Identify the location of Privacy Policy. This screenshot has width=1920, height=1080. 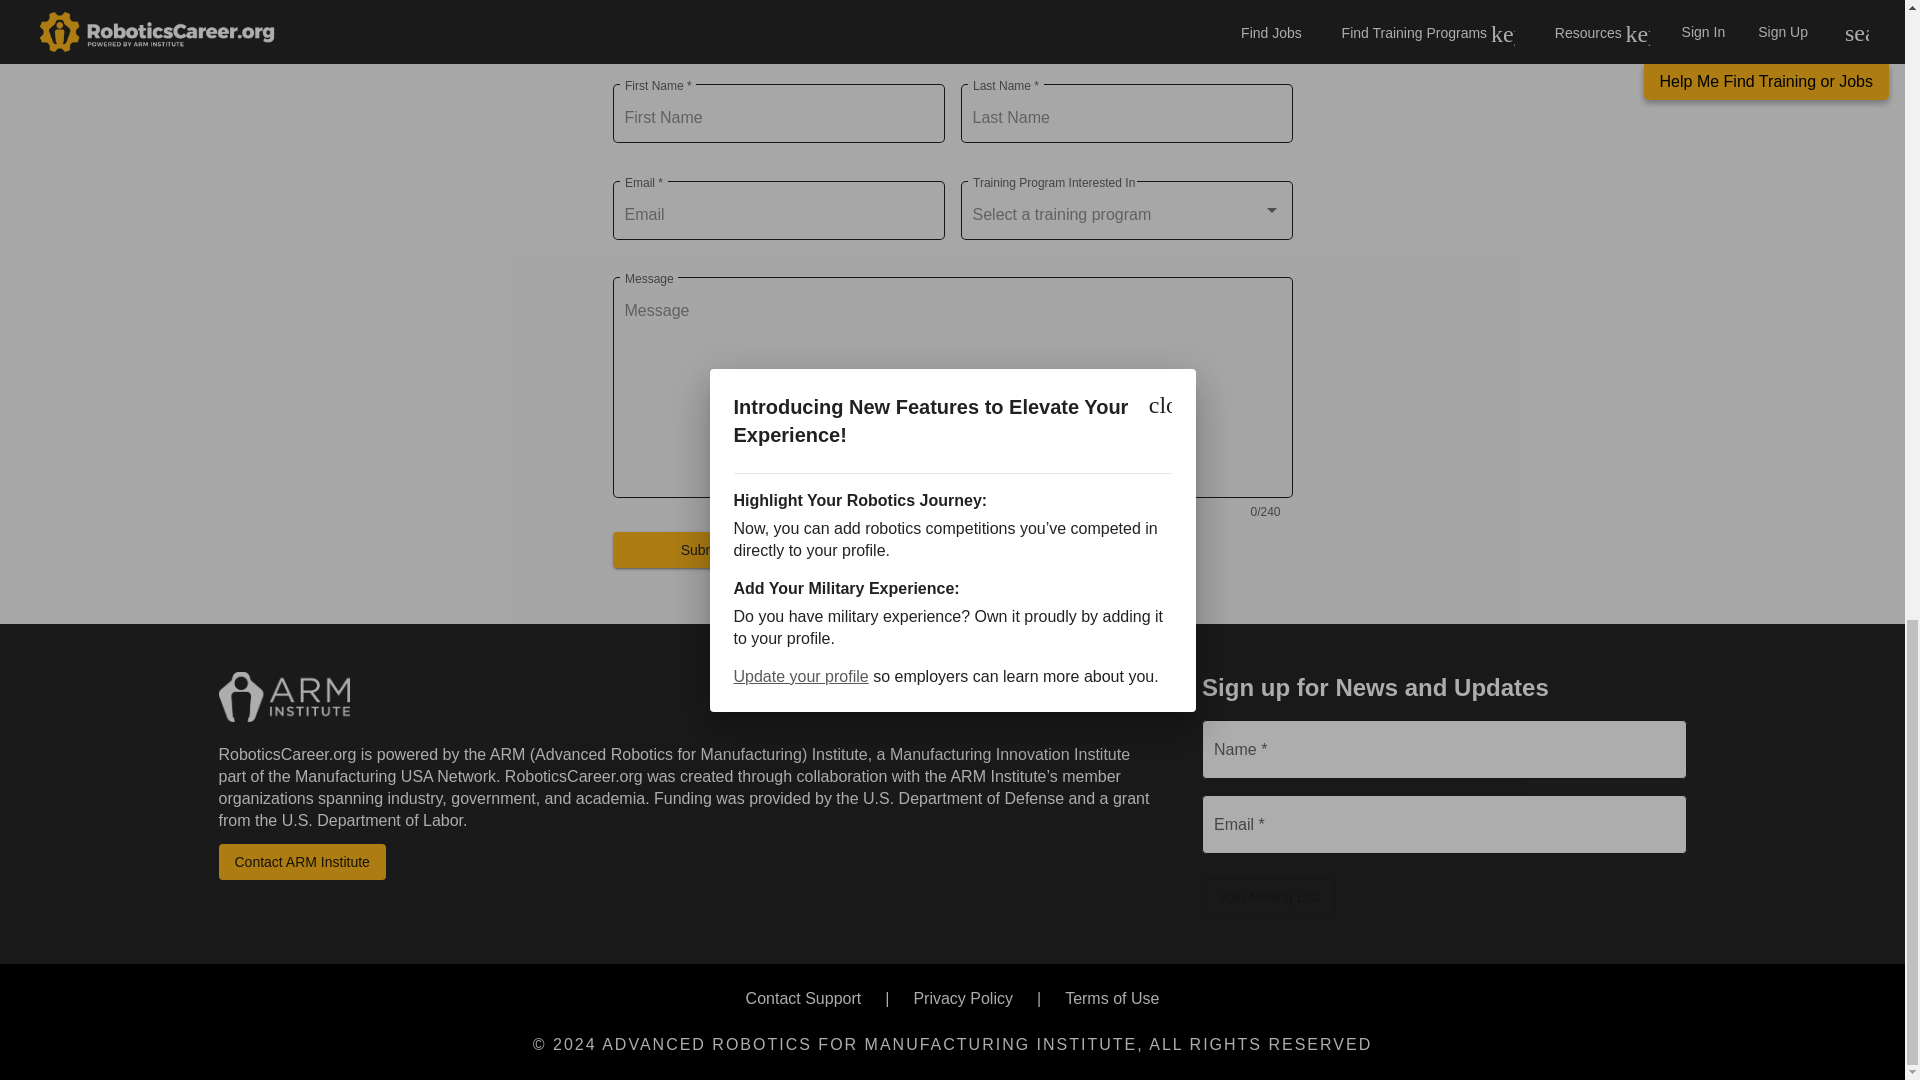
(963, 998).